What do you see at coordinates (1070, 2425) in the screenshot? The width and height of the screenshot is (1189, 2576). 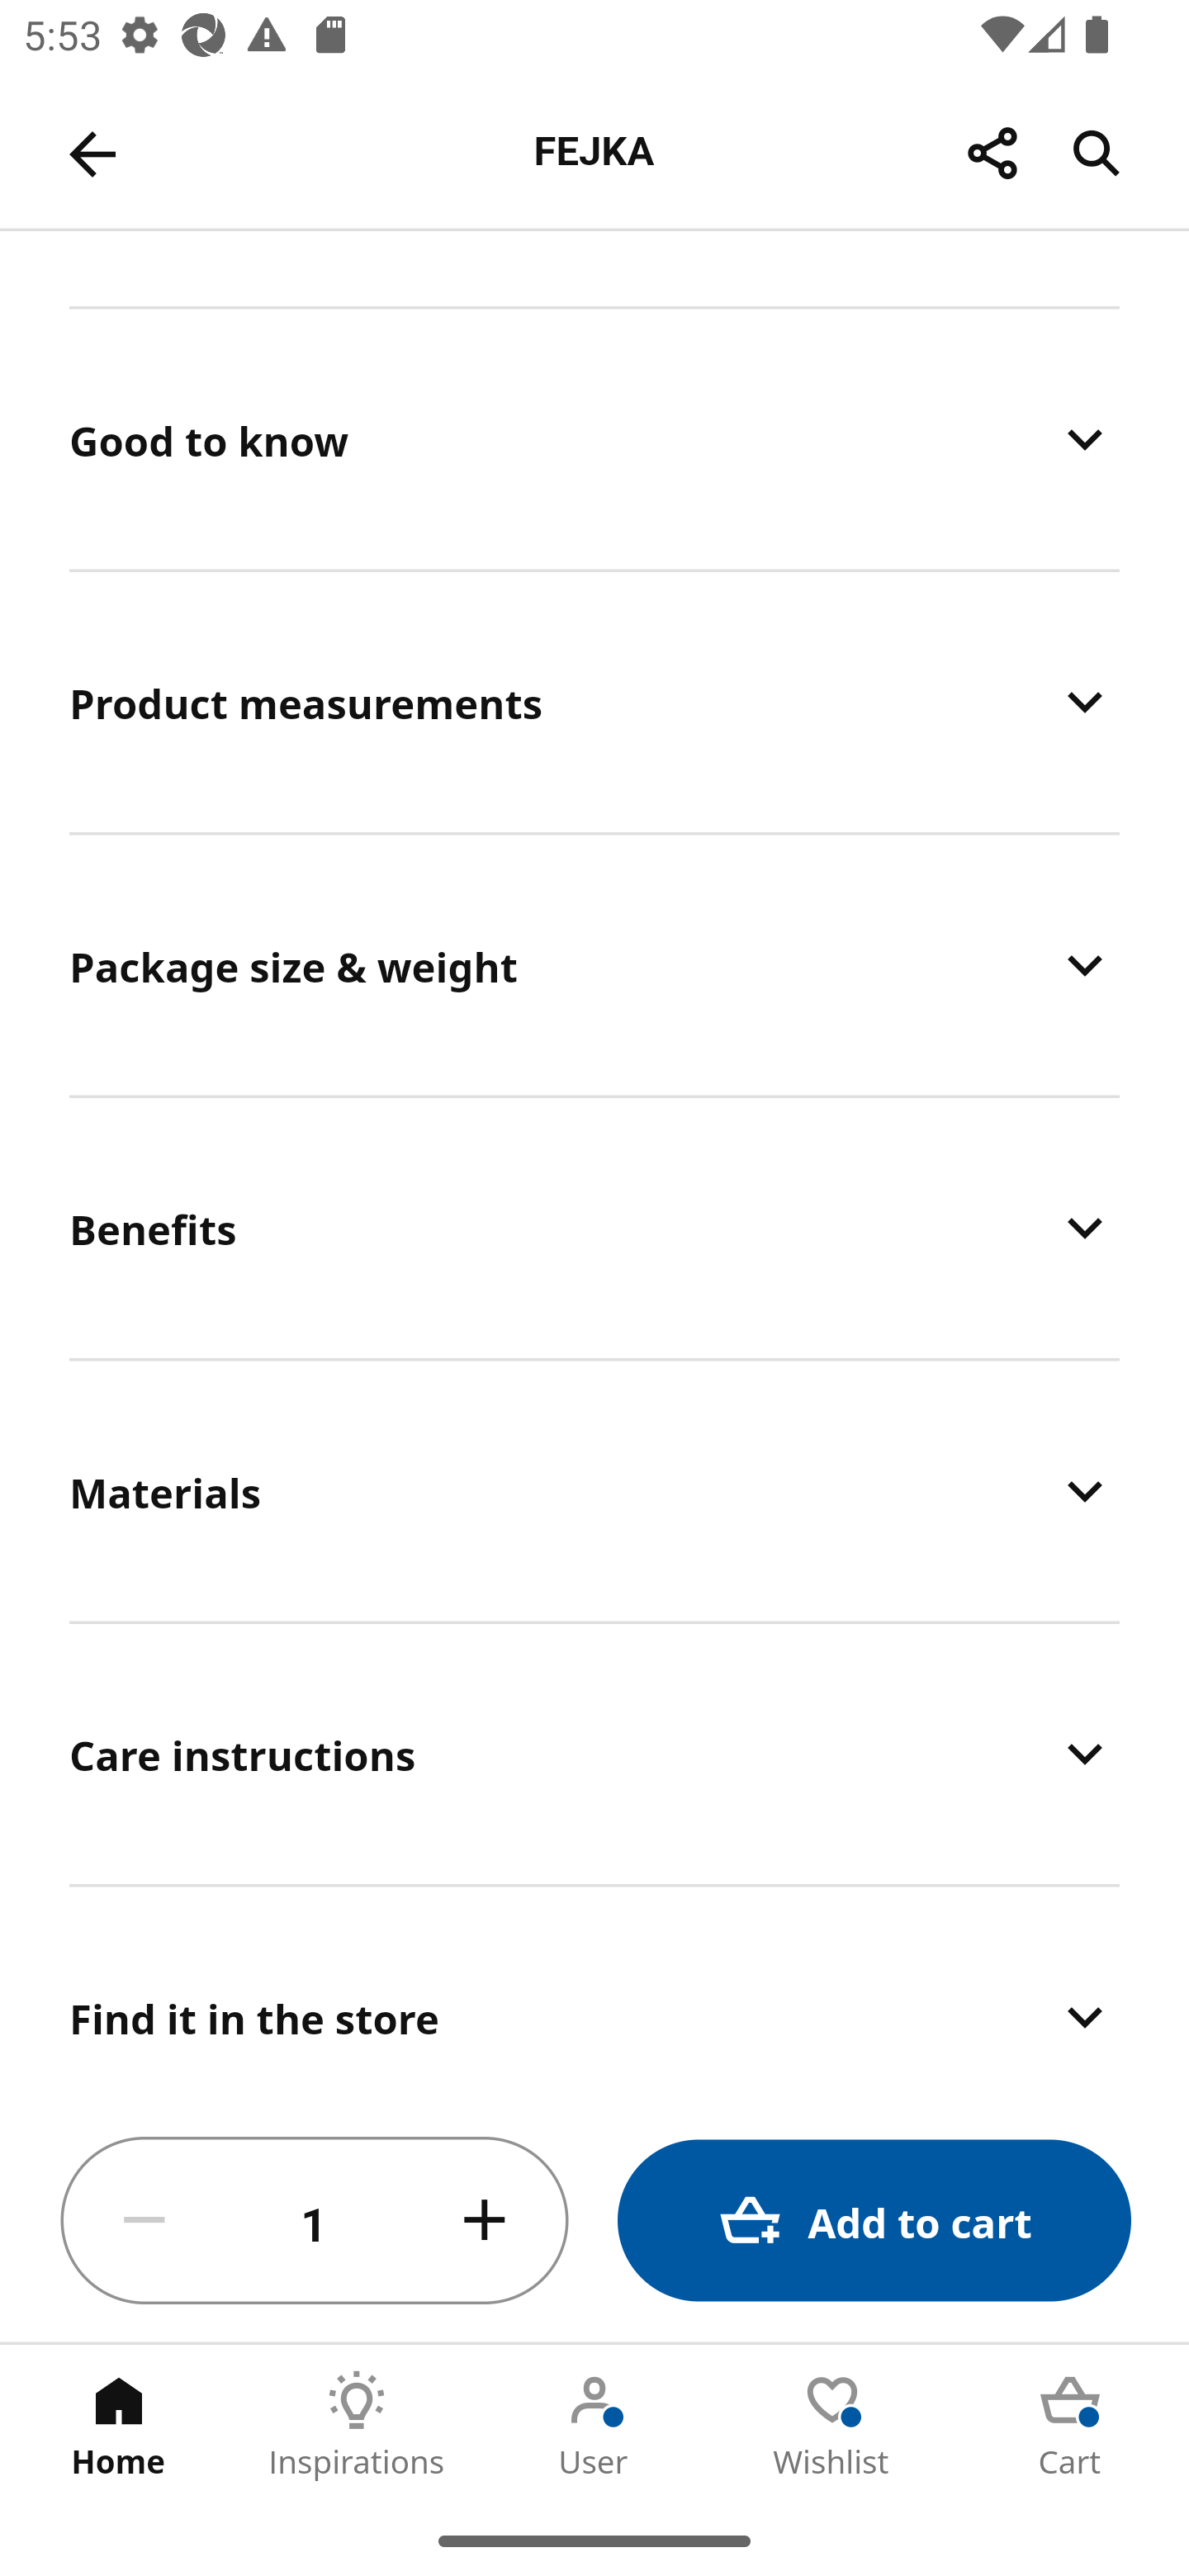 I see `Cart
Tab 5 of 5` at bounding box center [1070, 2425].